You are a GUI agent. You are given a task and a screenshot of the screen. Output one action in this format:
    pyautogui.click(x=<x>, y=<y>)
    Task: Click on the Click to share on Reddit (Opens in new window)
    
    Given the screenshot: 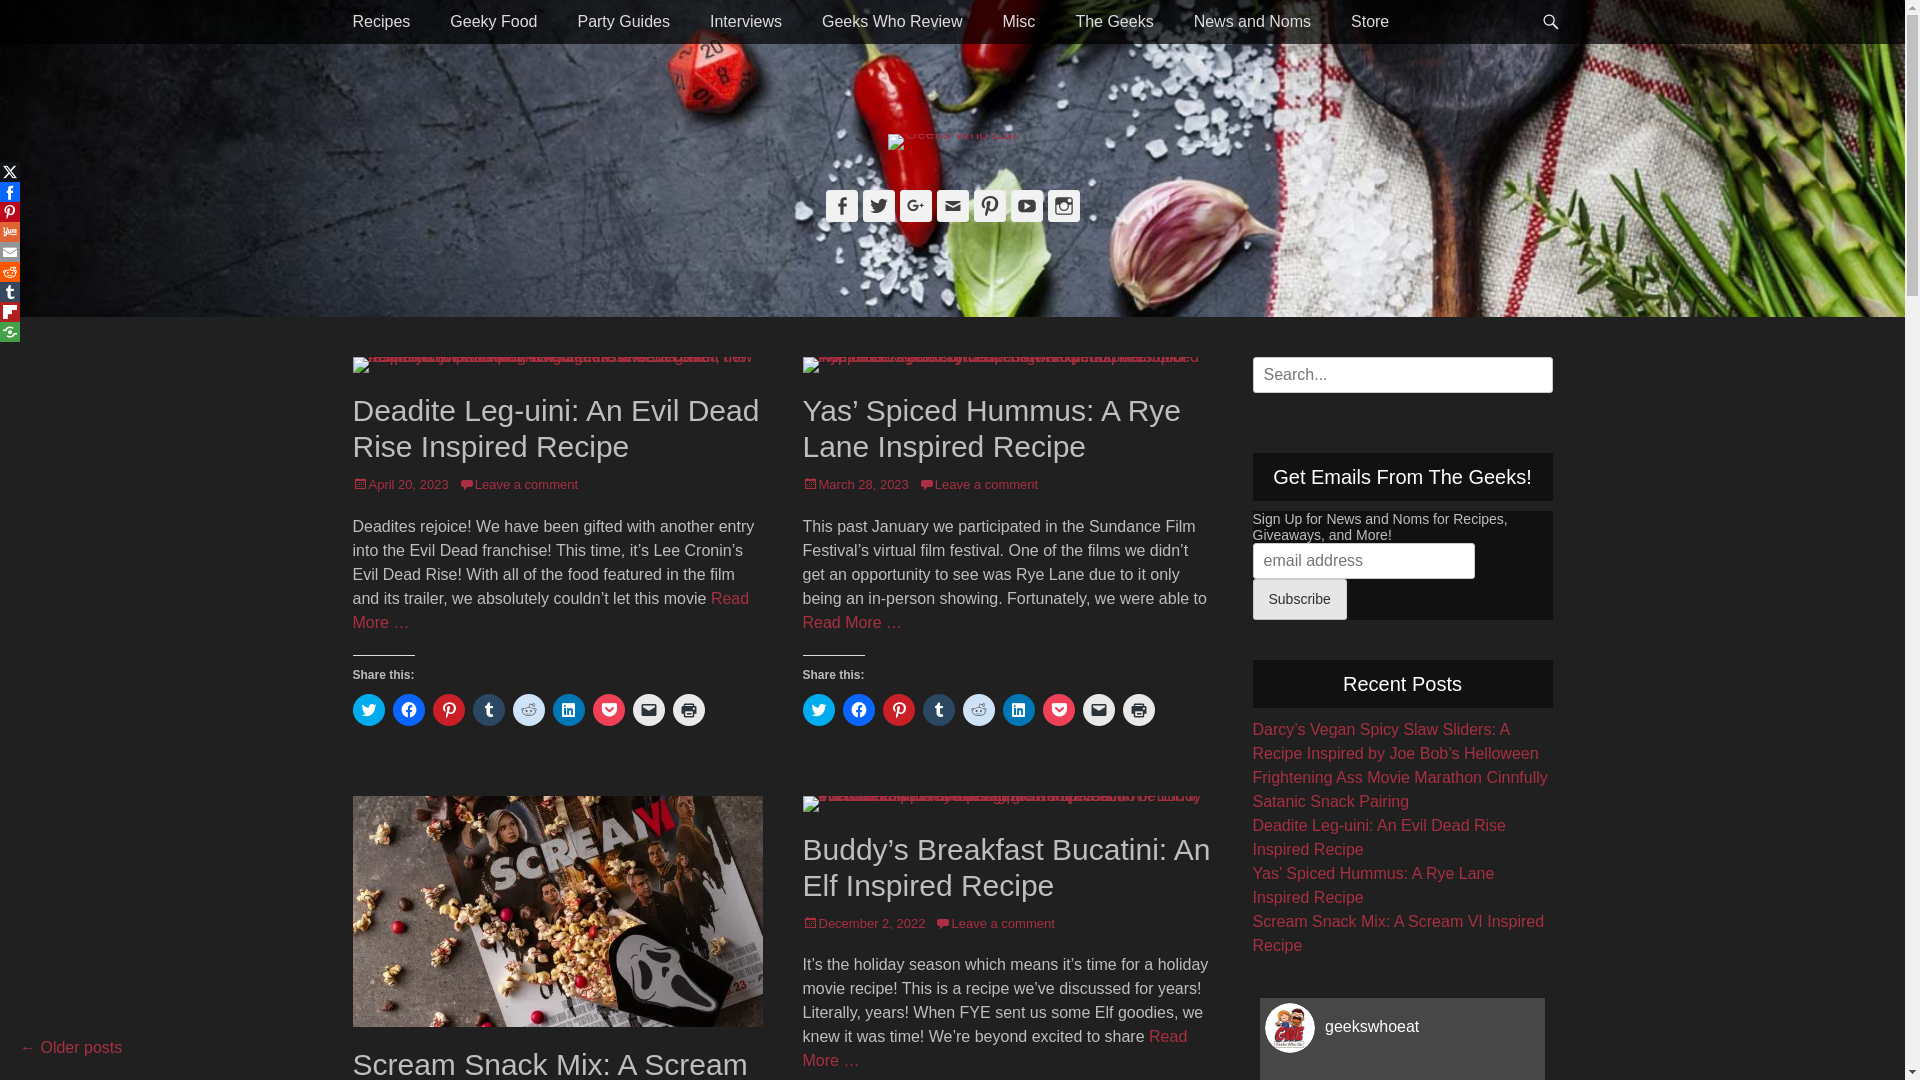 What is the action you would take?
    pyautogui.click(x=528, y=710)
    